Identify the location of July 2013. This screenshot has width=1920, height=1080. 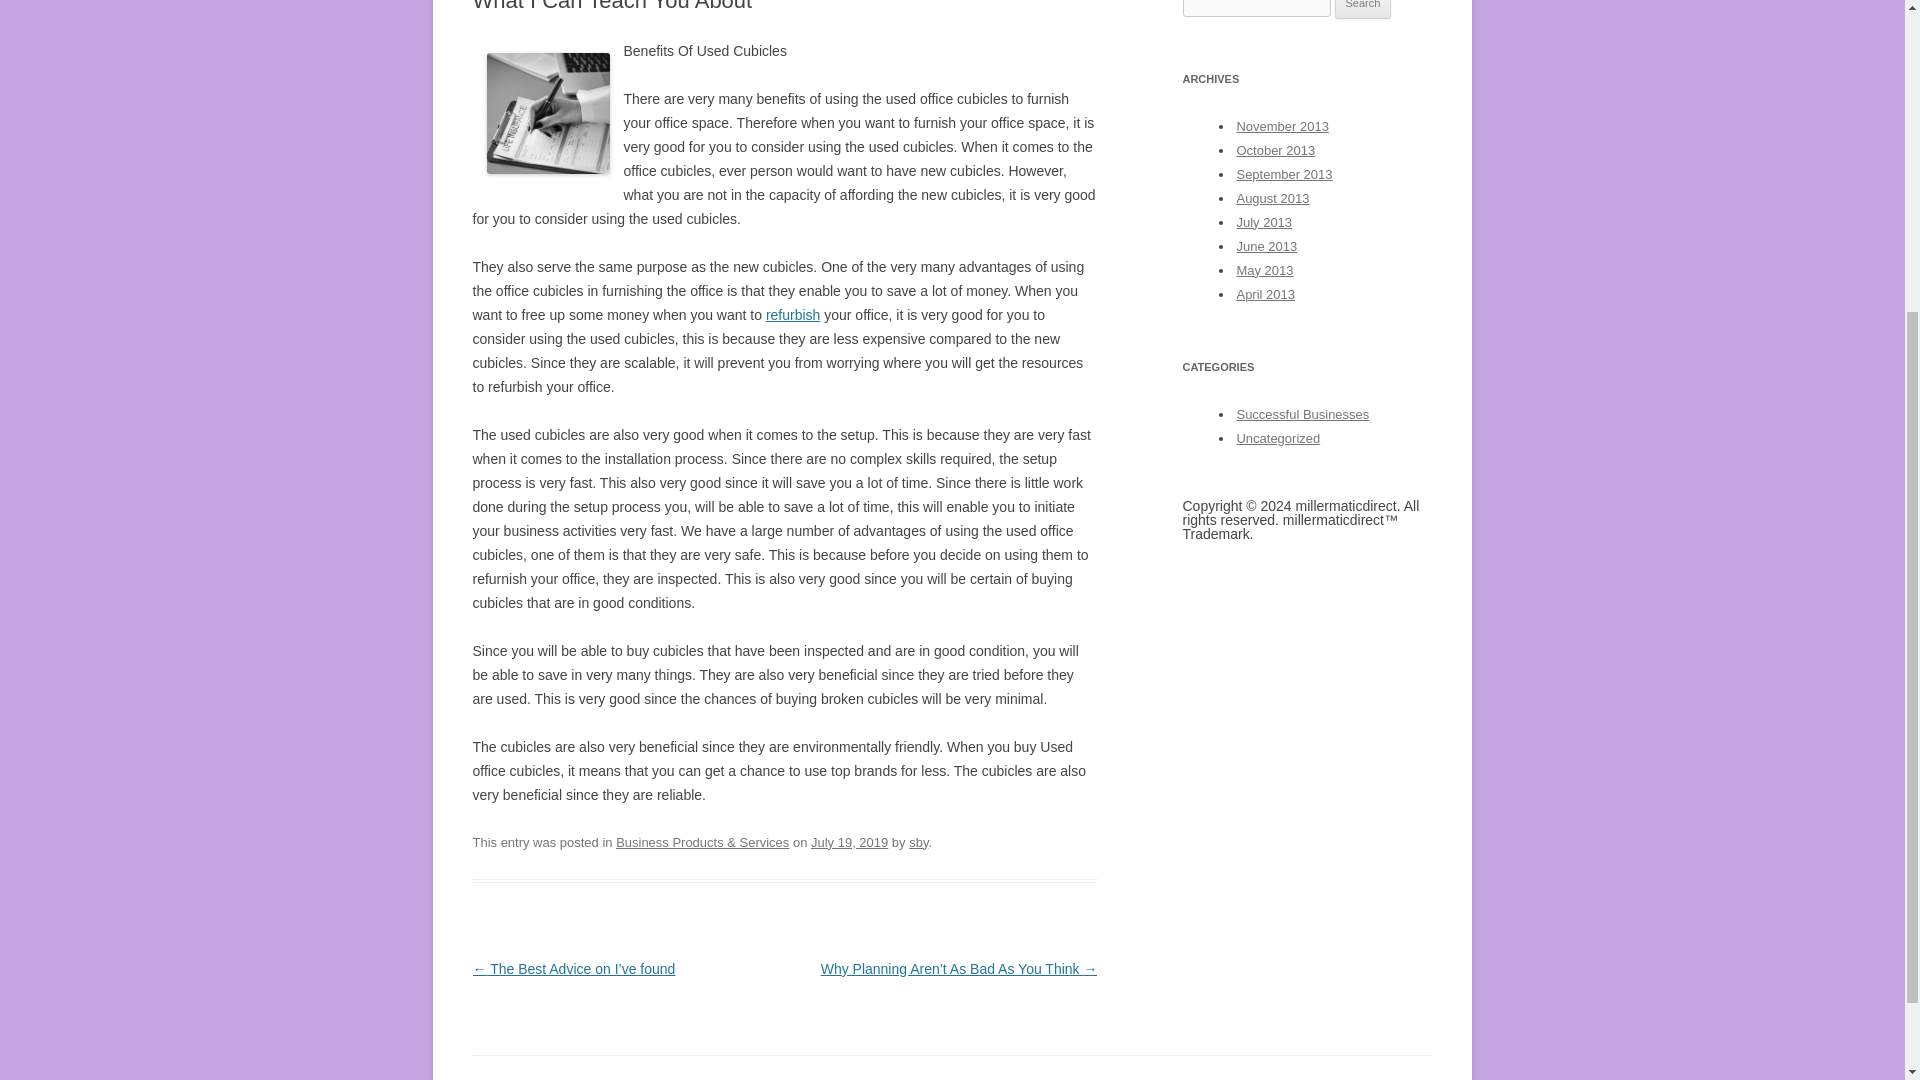
(1264, 222).